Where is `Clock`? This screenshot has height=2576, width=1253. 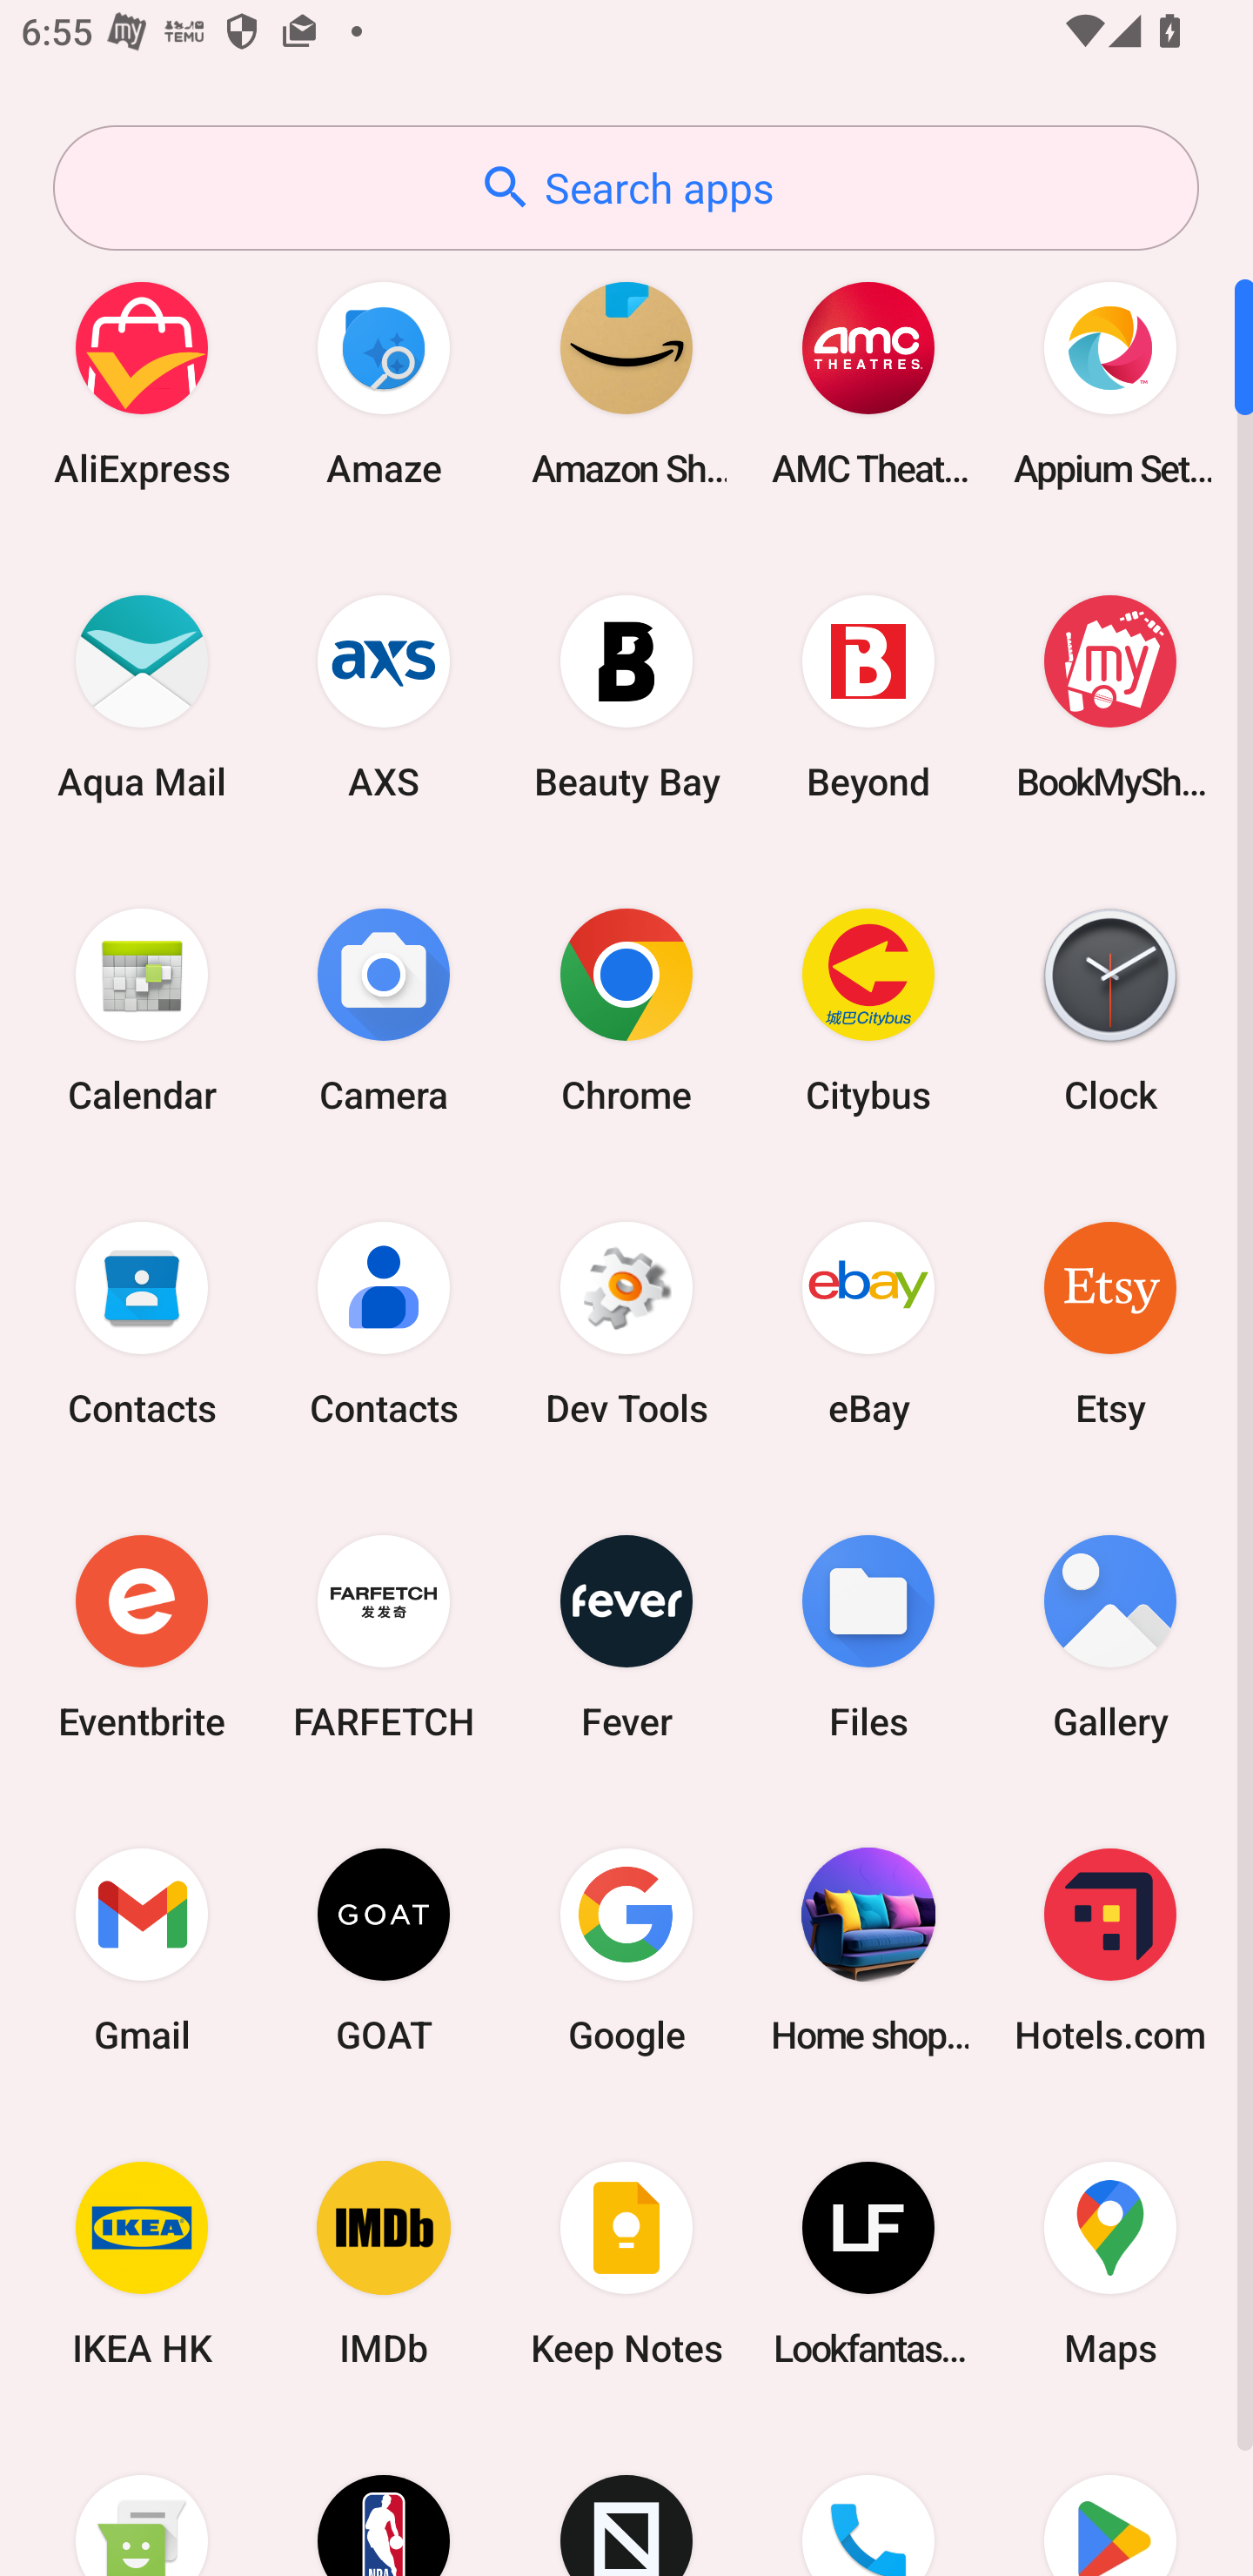
Clock is located at coordinates (1110, 1010).